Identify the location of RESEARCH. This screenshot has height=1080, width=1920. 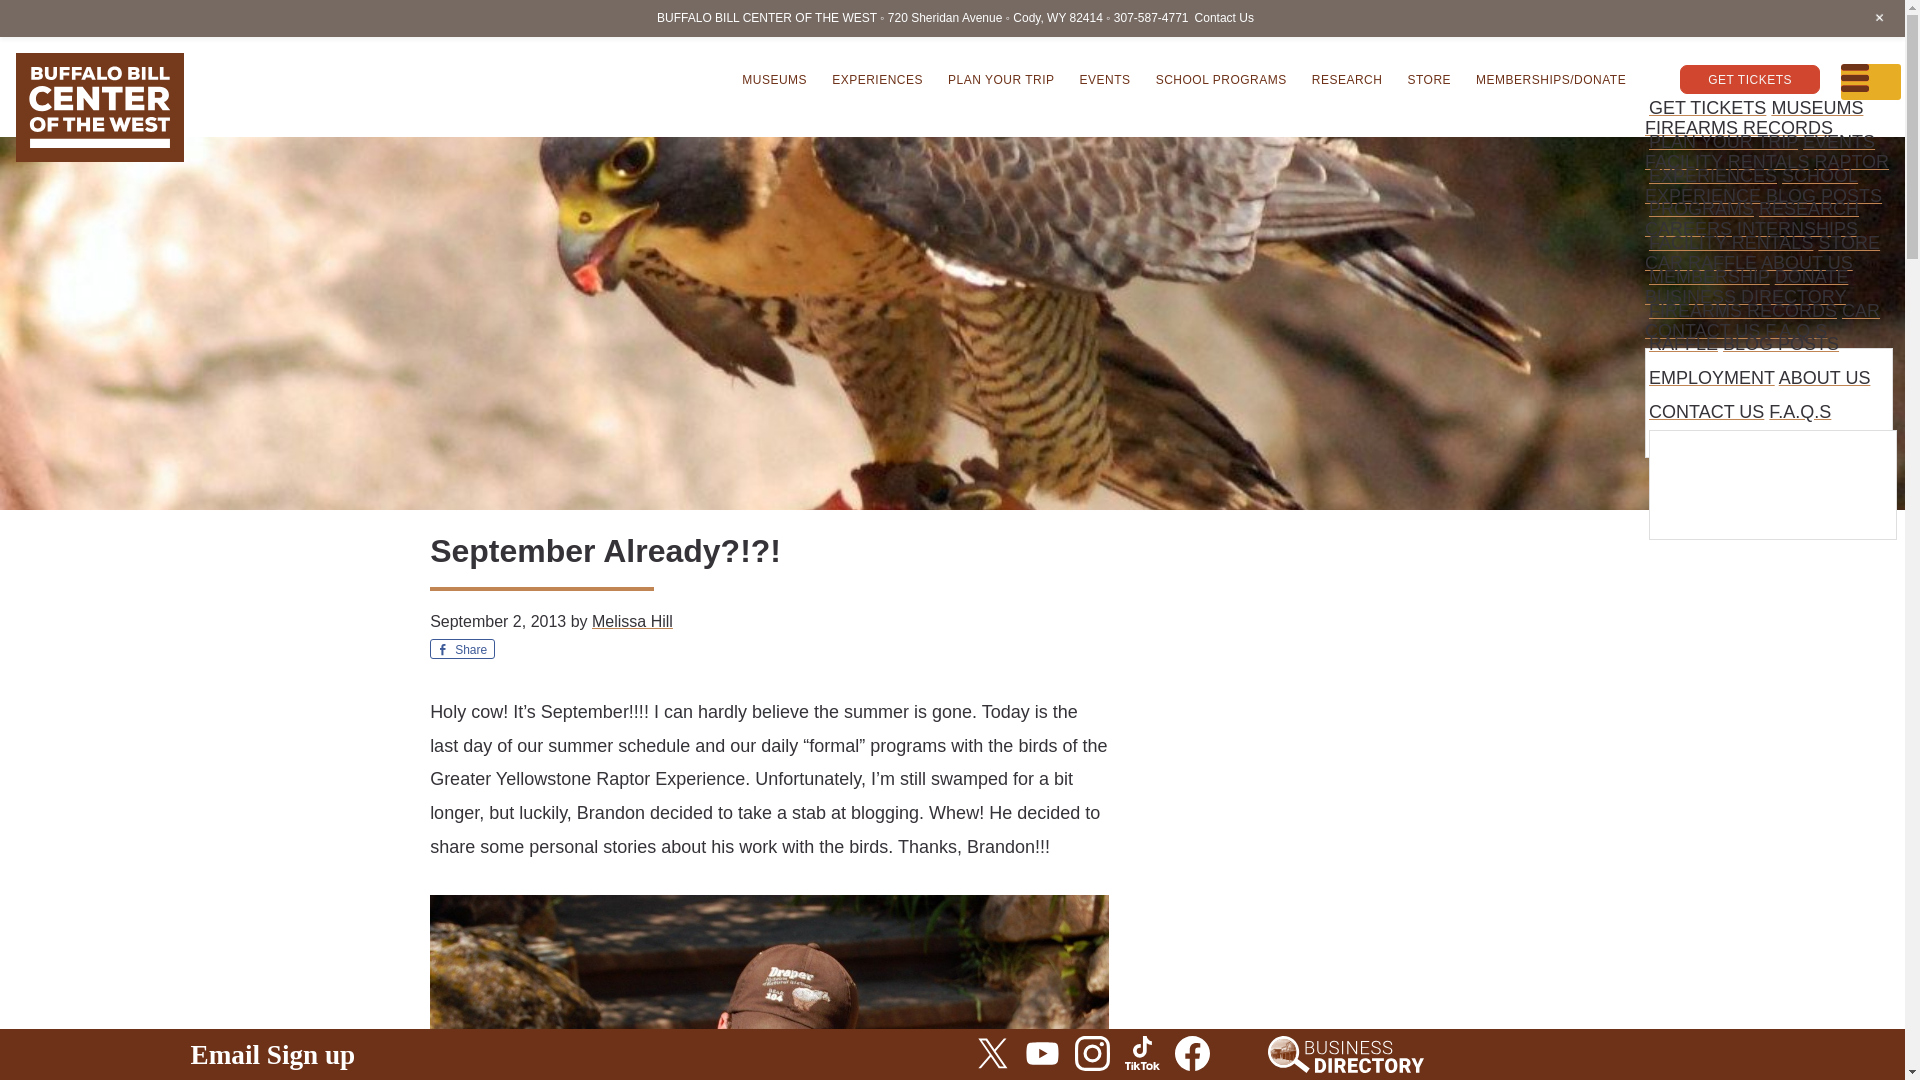
(1347, 78).